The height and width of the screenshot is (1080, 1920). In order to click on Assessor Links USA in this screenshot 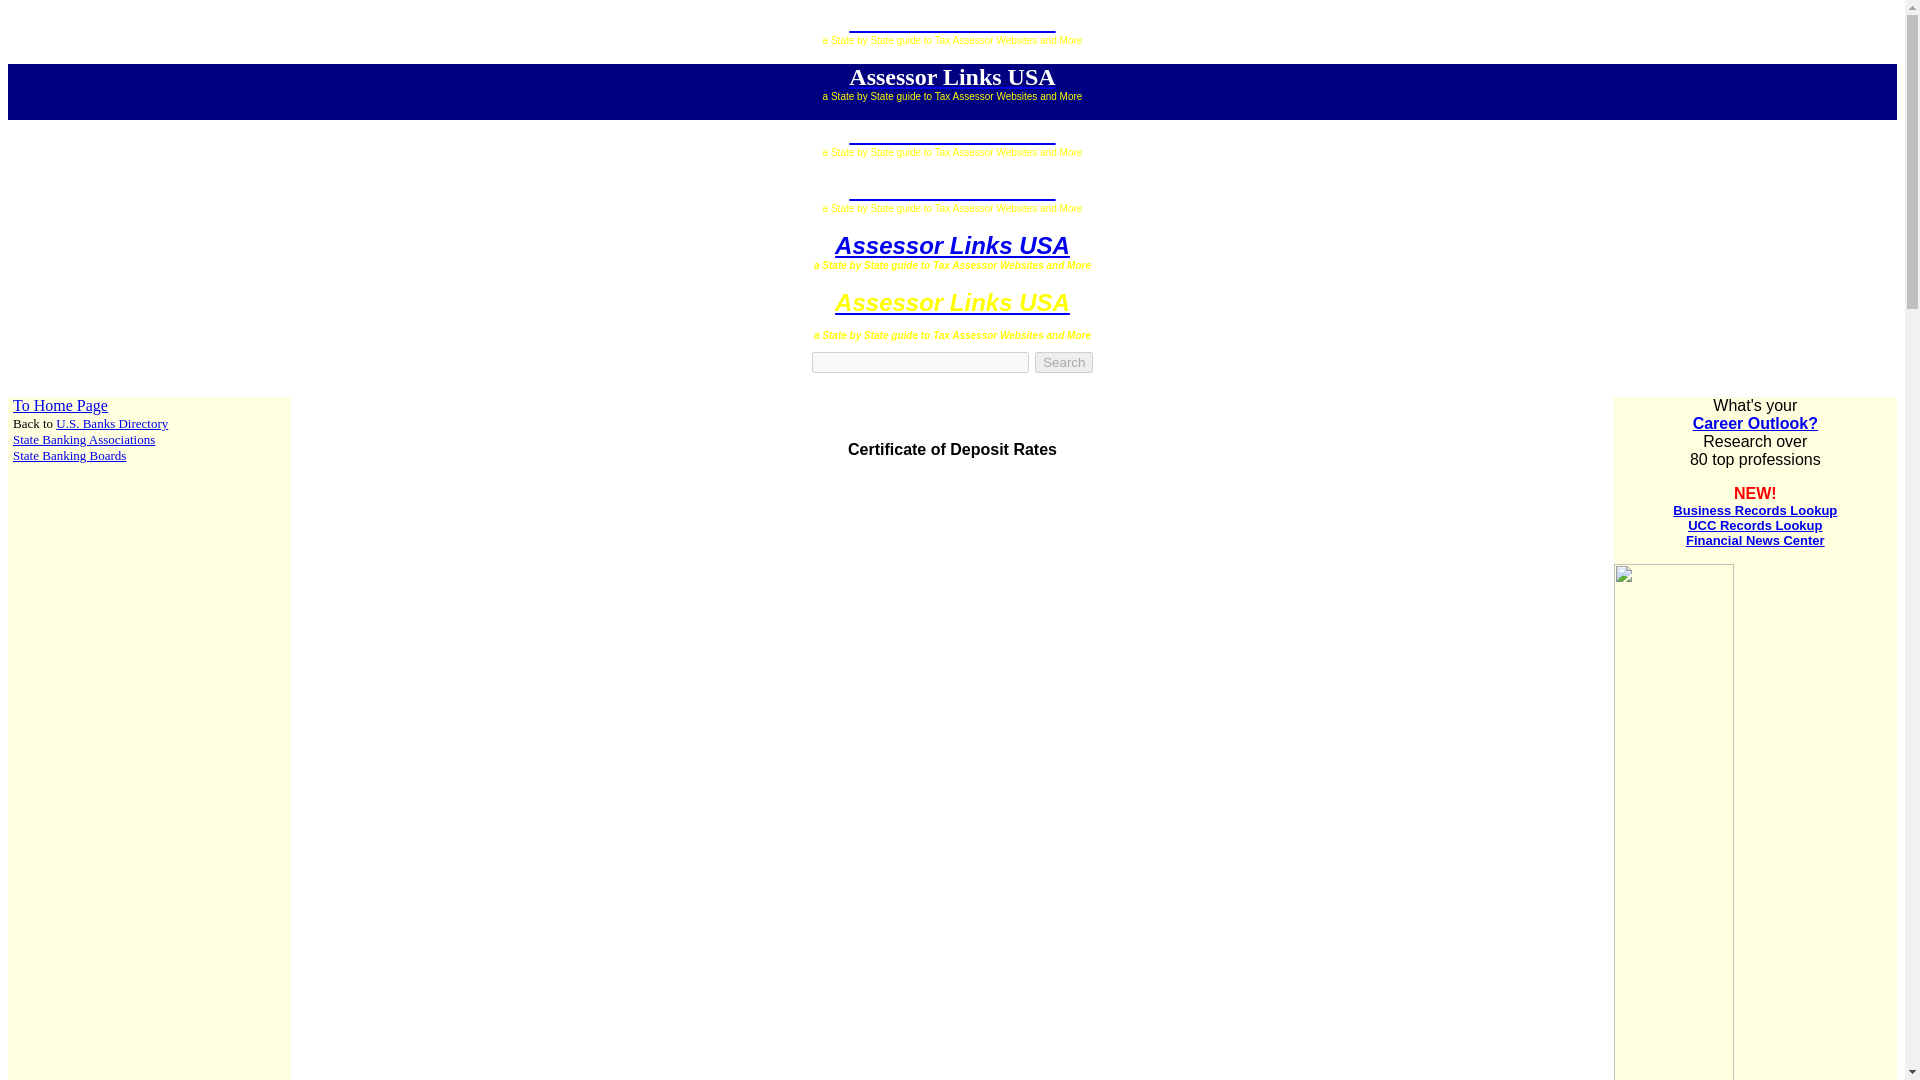, I will do `click(951, 188)`.